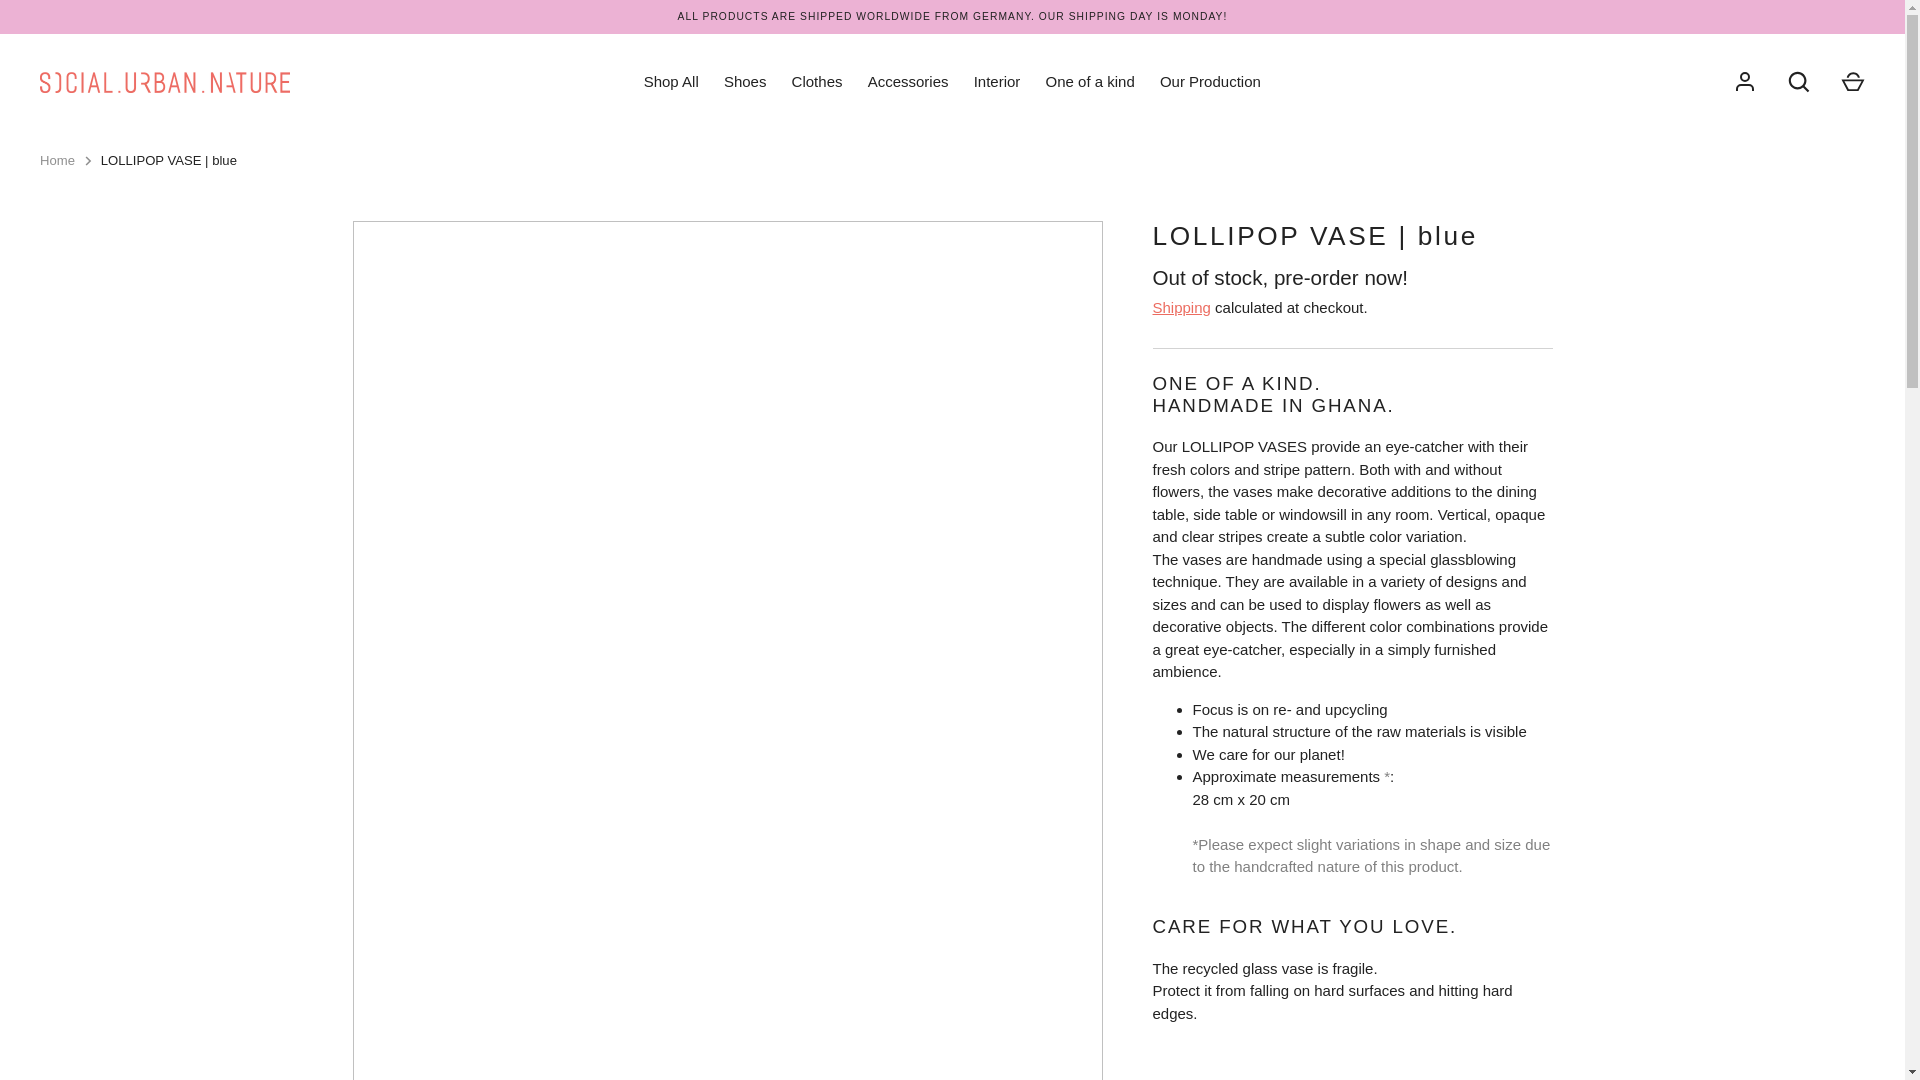 The height and width of the screenshot is (1080, 1920). Describe the element at coordinates (1210, 82) in the screenshot. I see `Our Production` at that location.